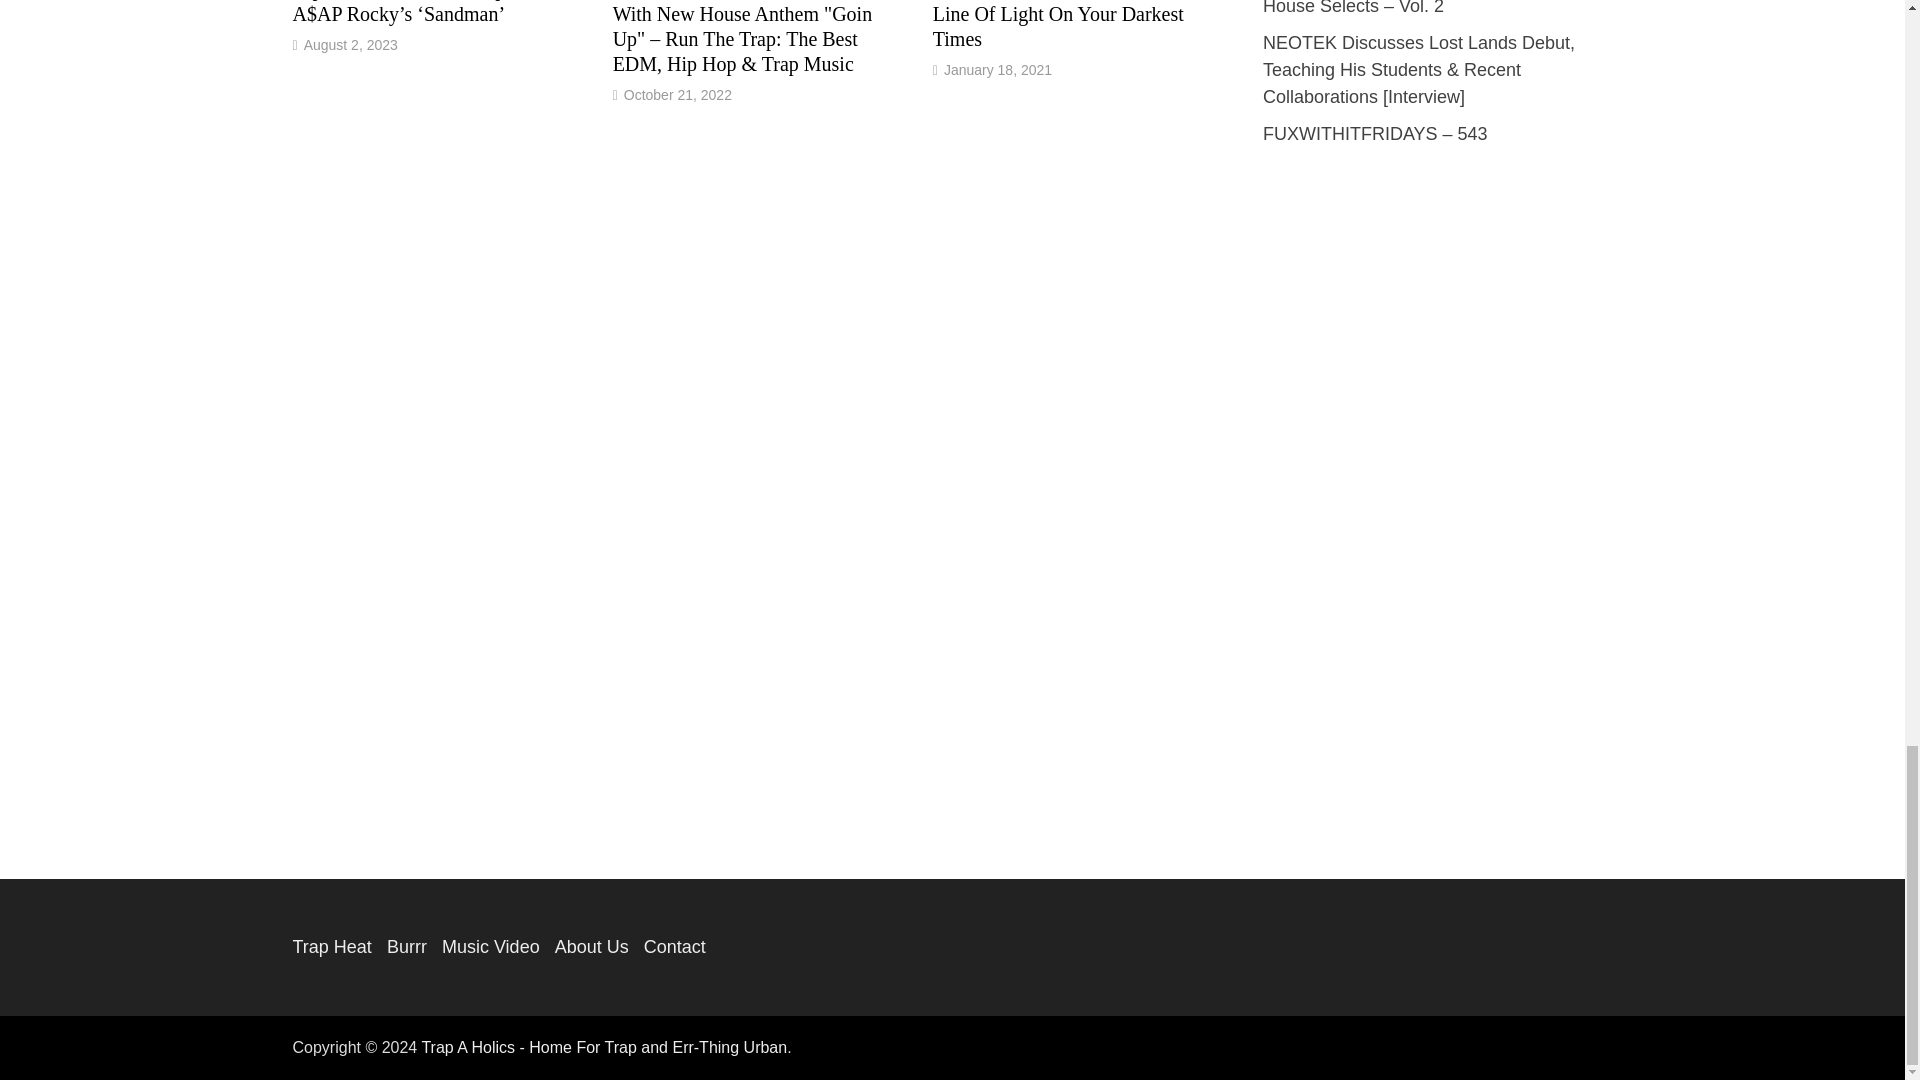  I want to click on Trap A Holics - Home For Trap and Err-Thing Urban, so click(604, 1047).